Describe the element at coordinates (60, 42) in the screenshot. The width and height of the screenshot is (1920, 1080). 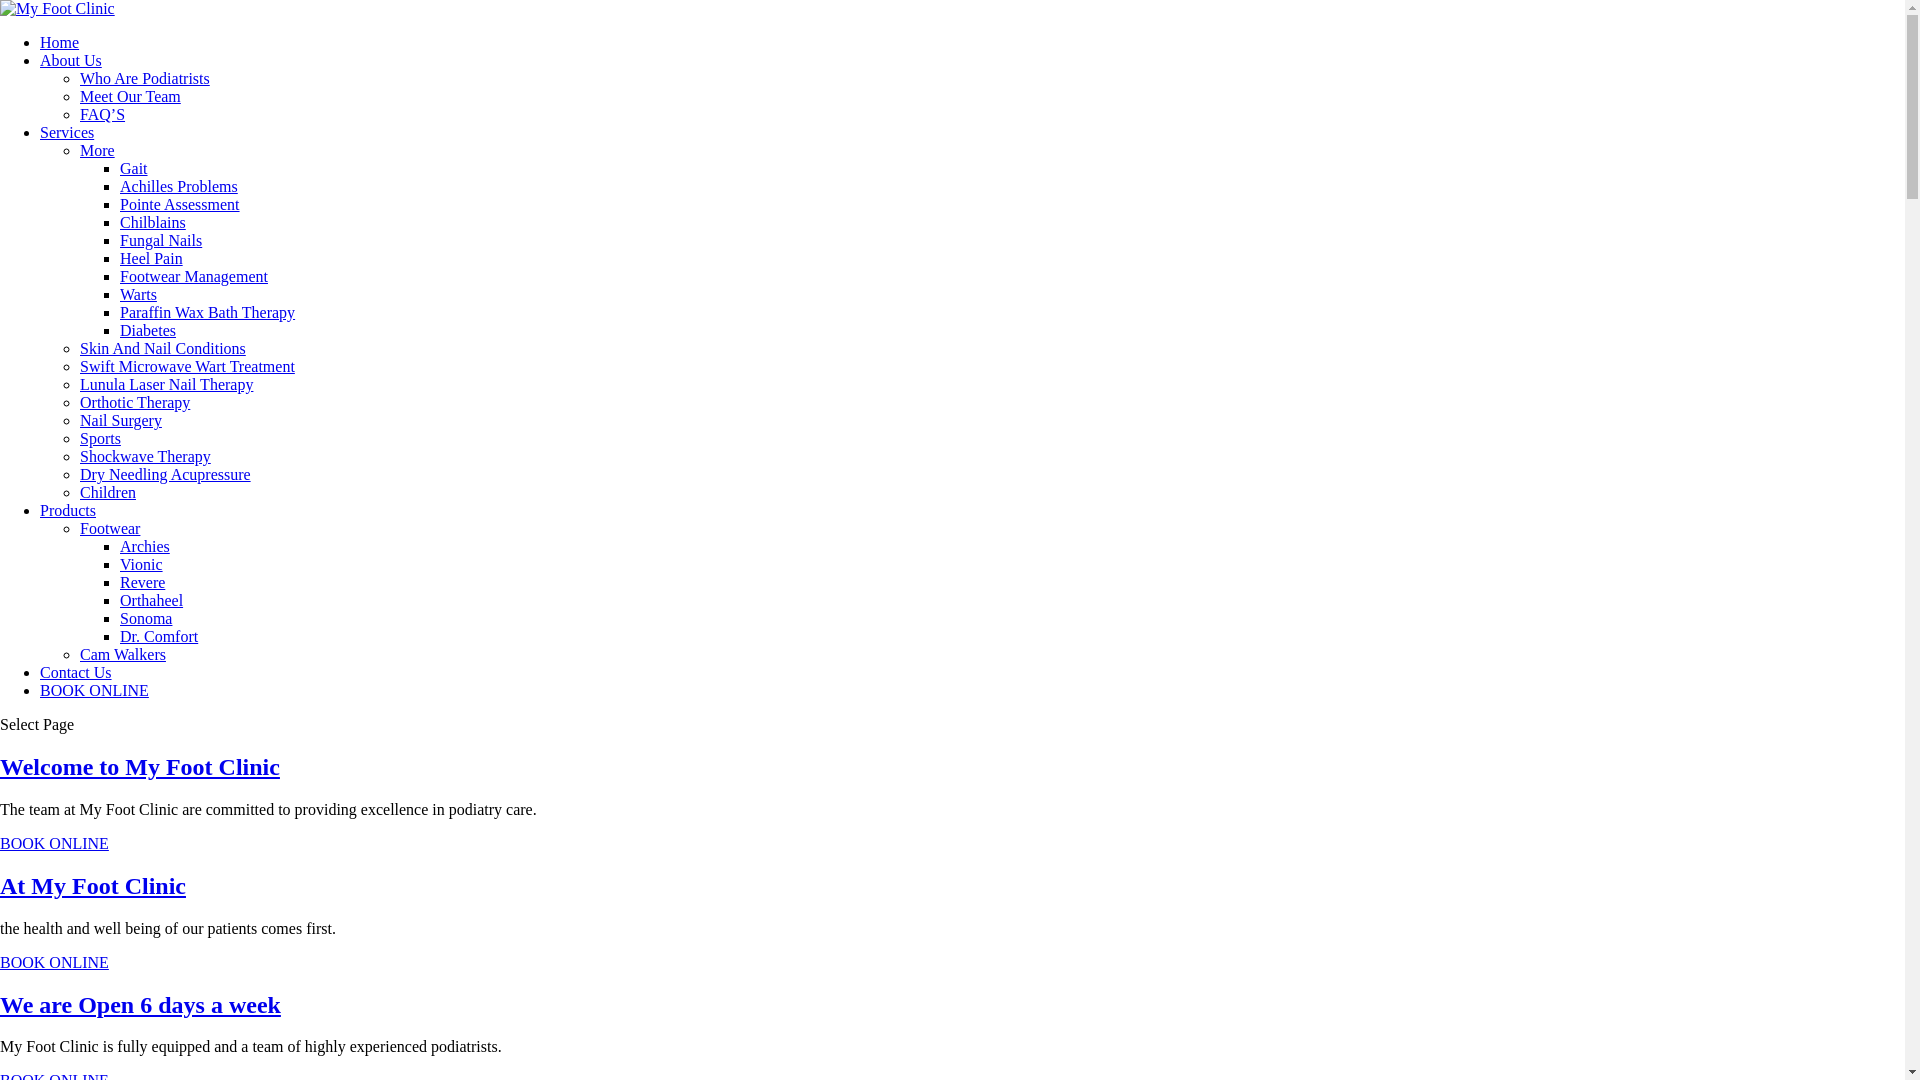
I see `Home` at that location.